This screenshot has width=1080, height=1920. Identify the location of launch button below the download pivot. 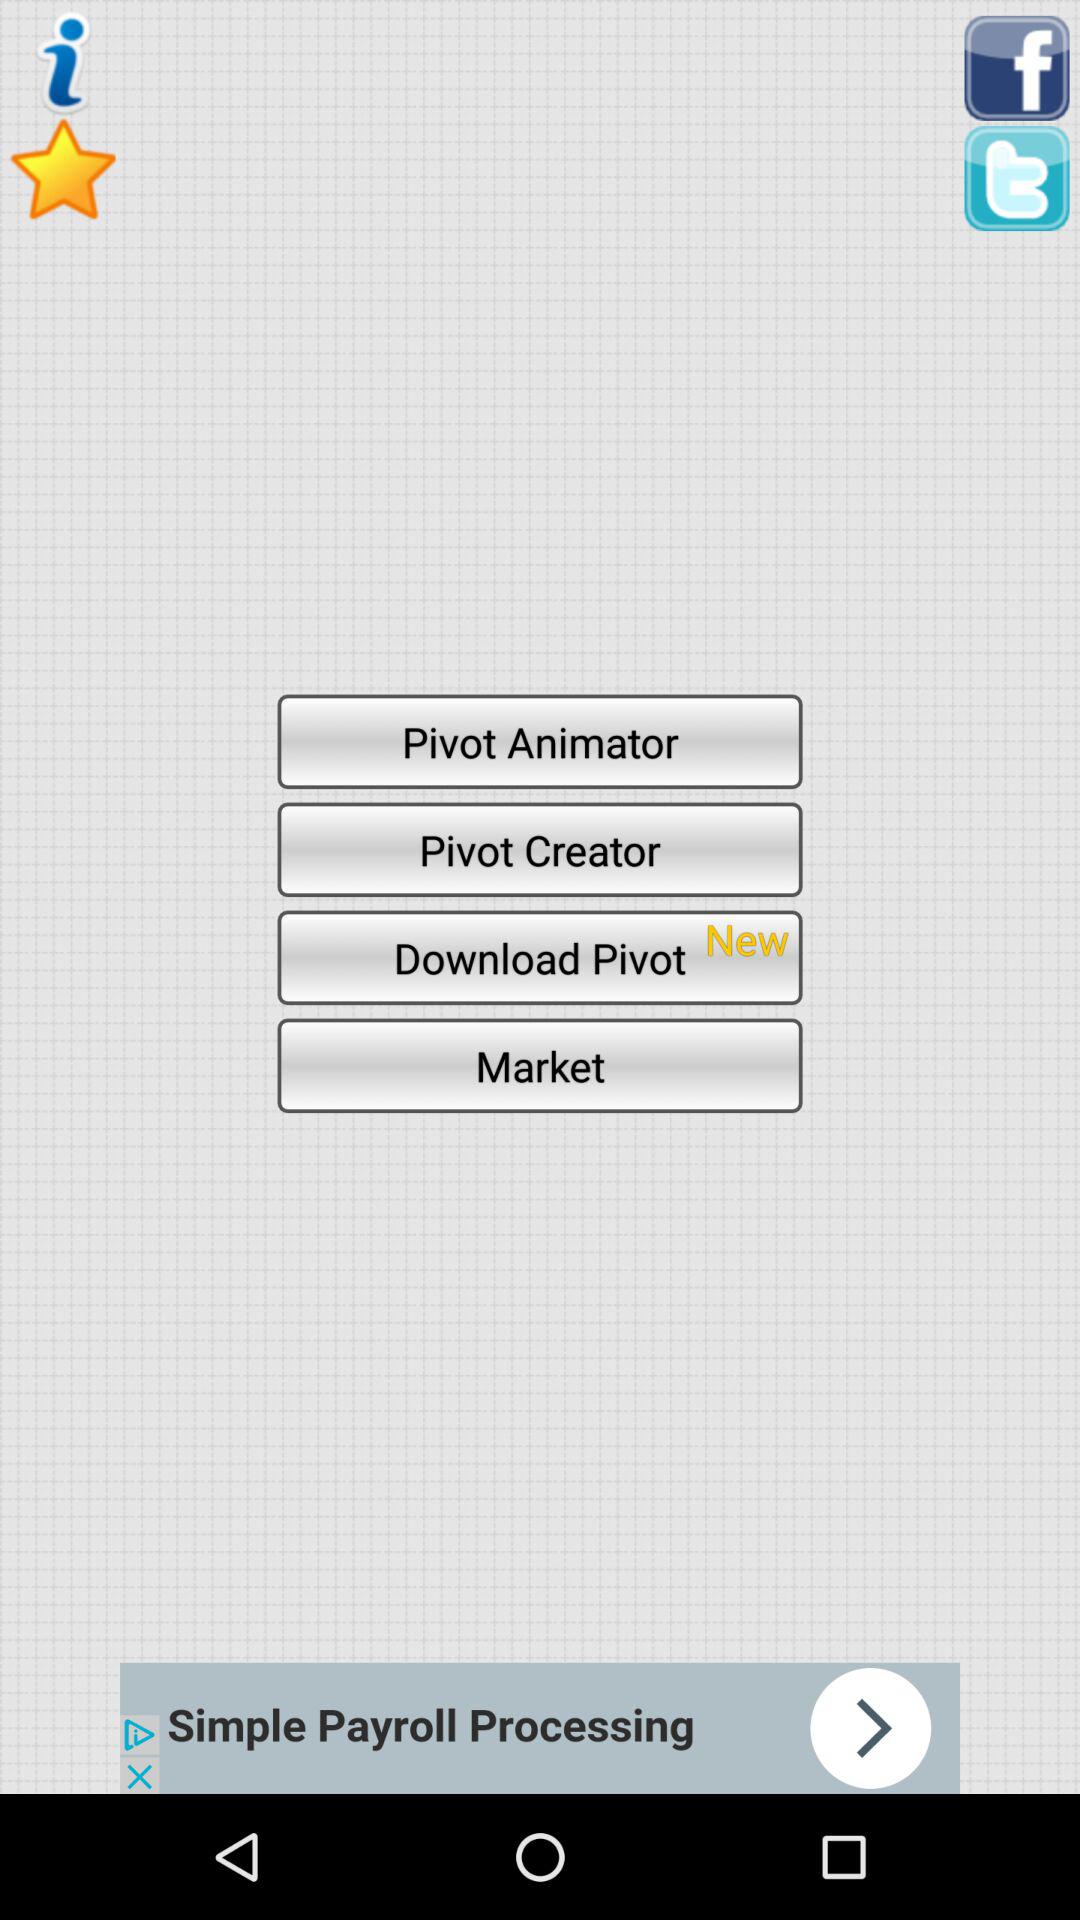
(540, 1065).